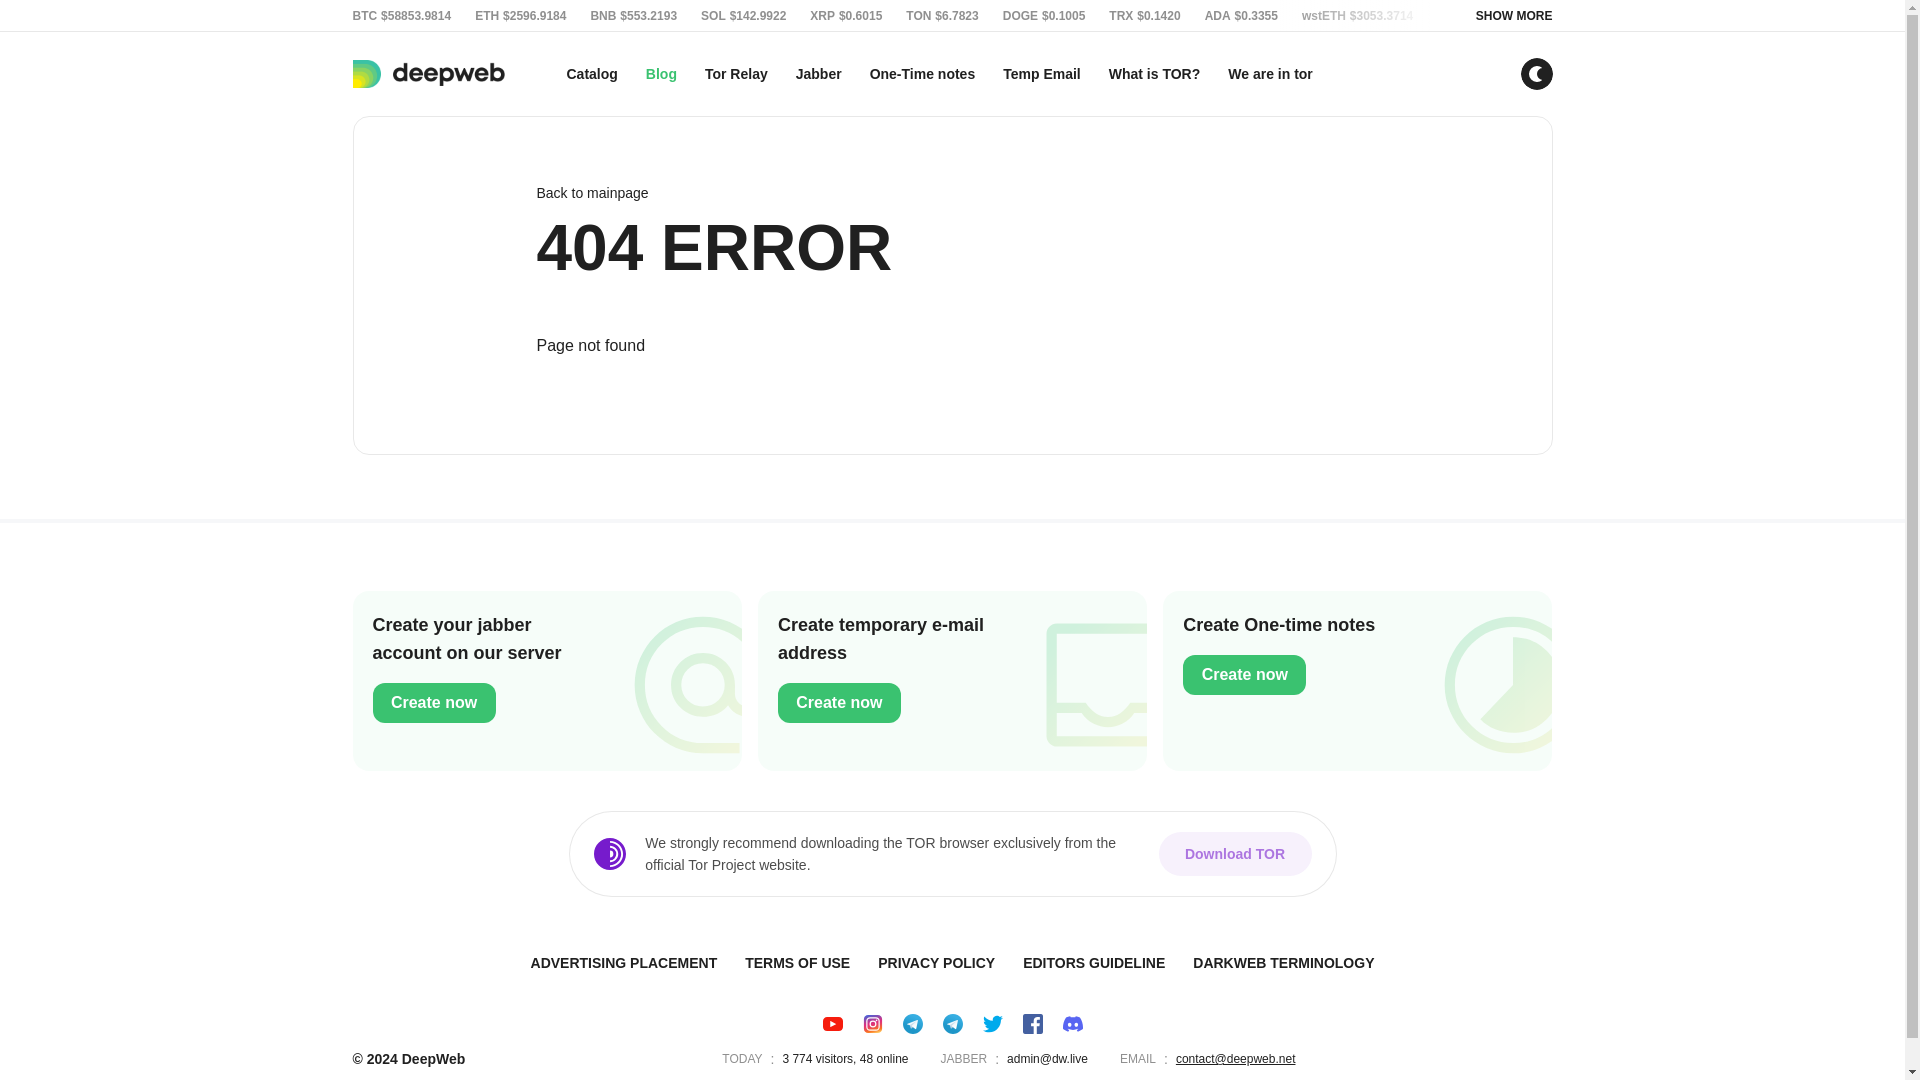 The image size is (1920, 1080). I want to click on We are in tor, so click(546, 680).